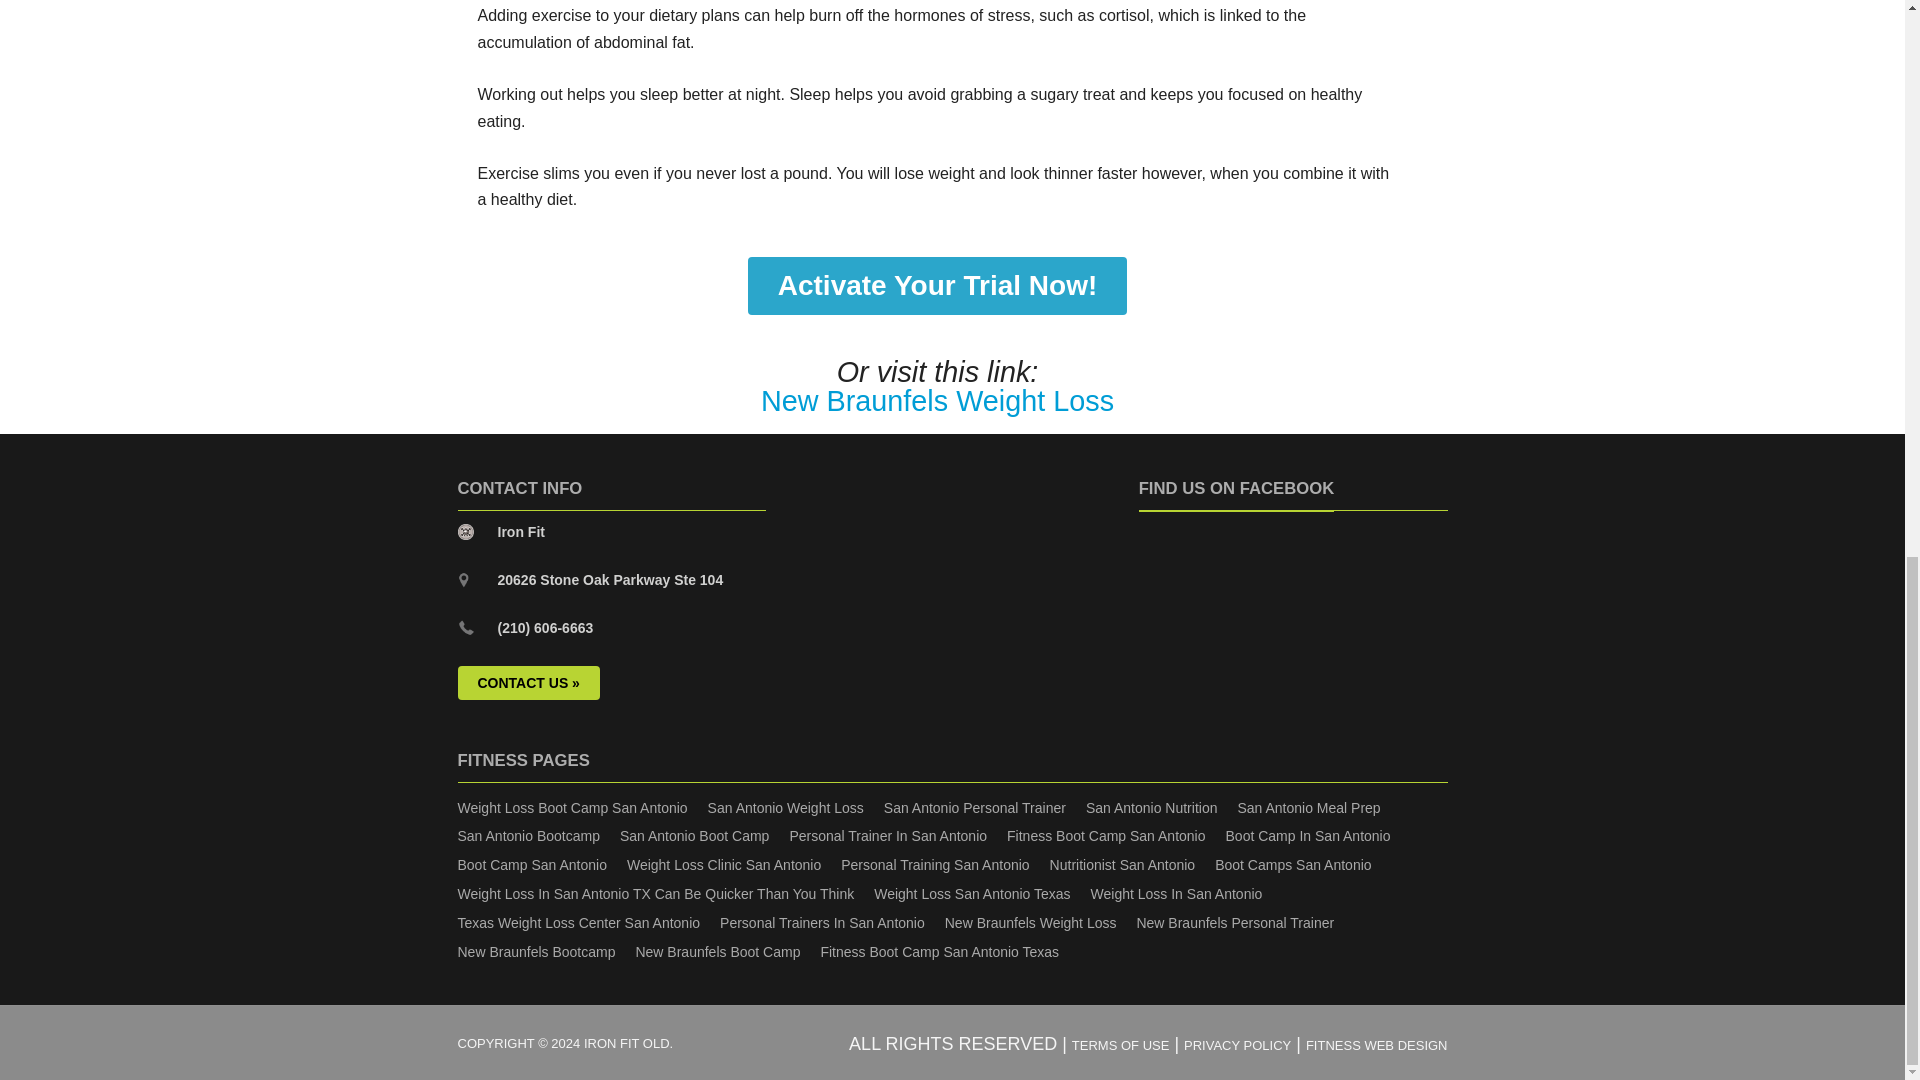 Image resolution: width=1920 pixels, height=1080 pixels. I want to click on Texas Weight Loss Center San Antonio, so click(579, 922).